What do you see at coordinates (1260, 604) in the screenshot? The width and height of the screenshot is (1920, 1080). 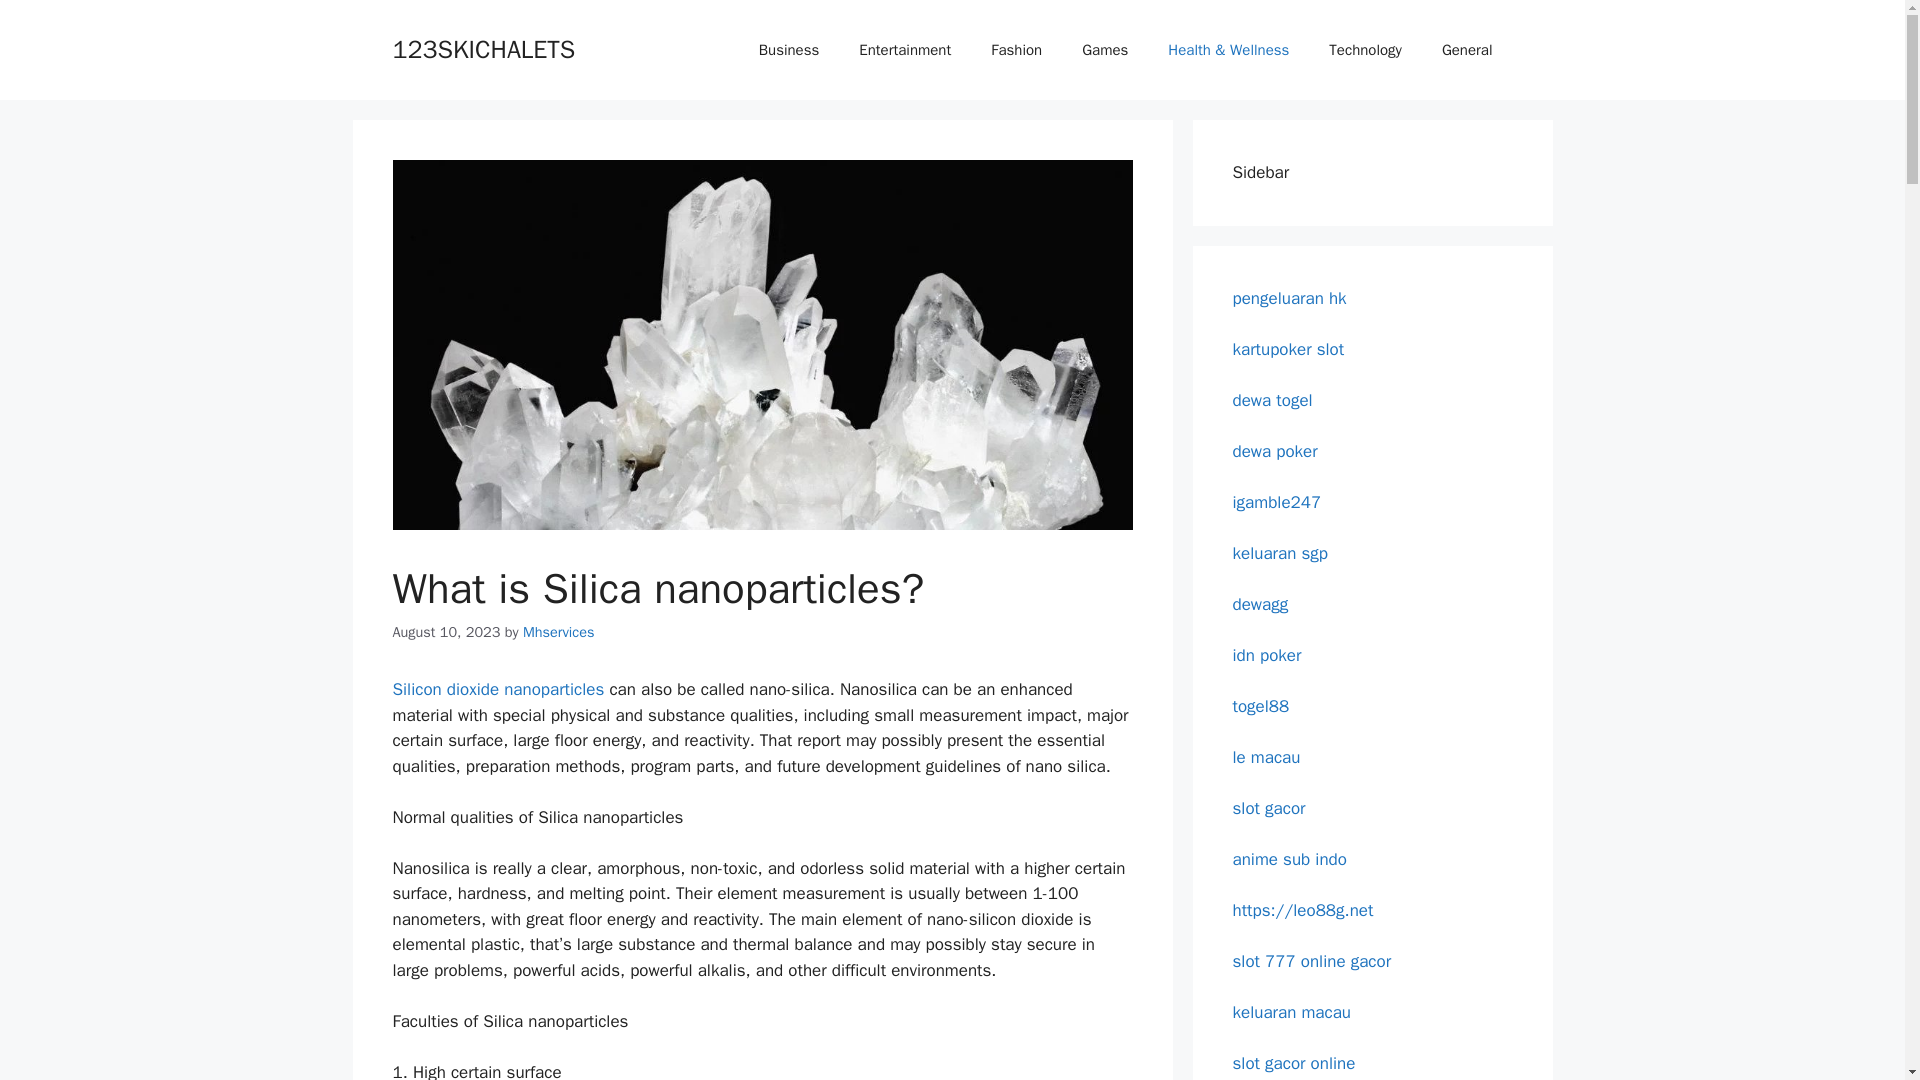 I see `dewagg` at bounding box center [1260, 604].